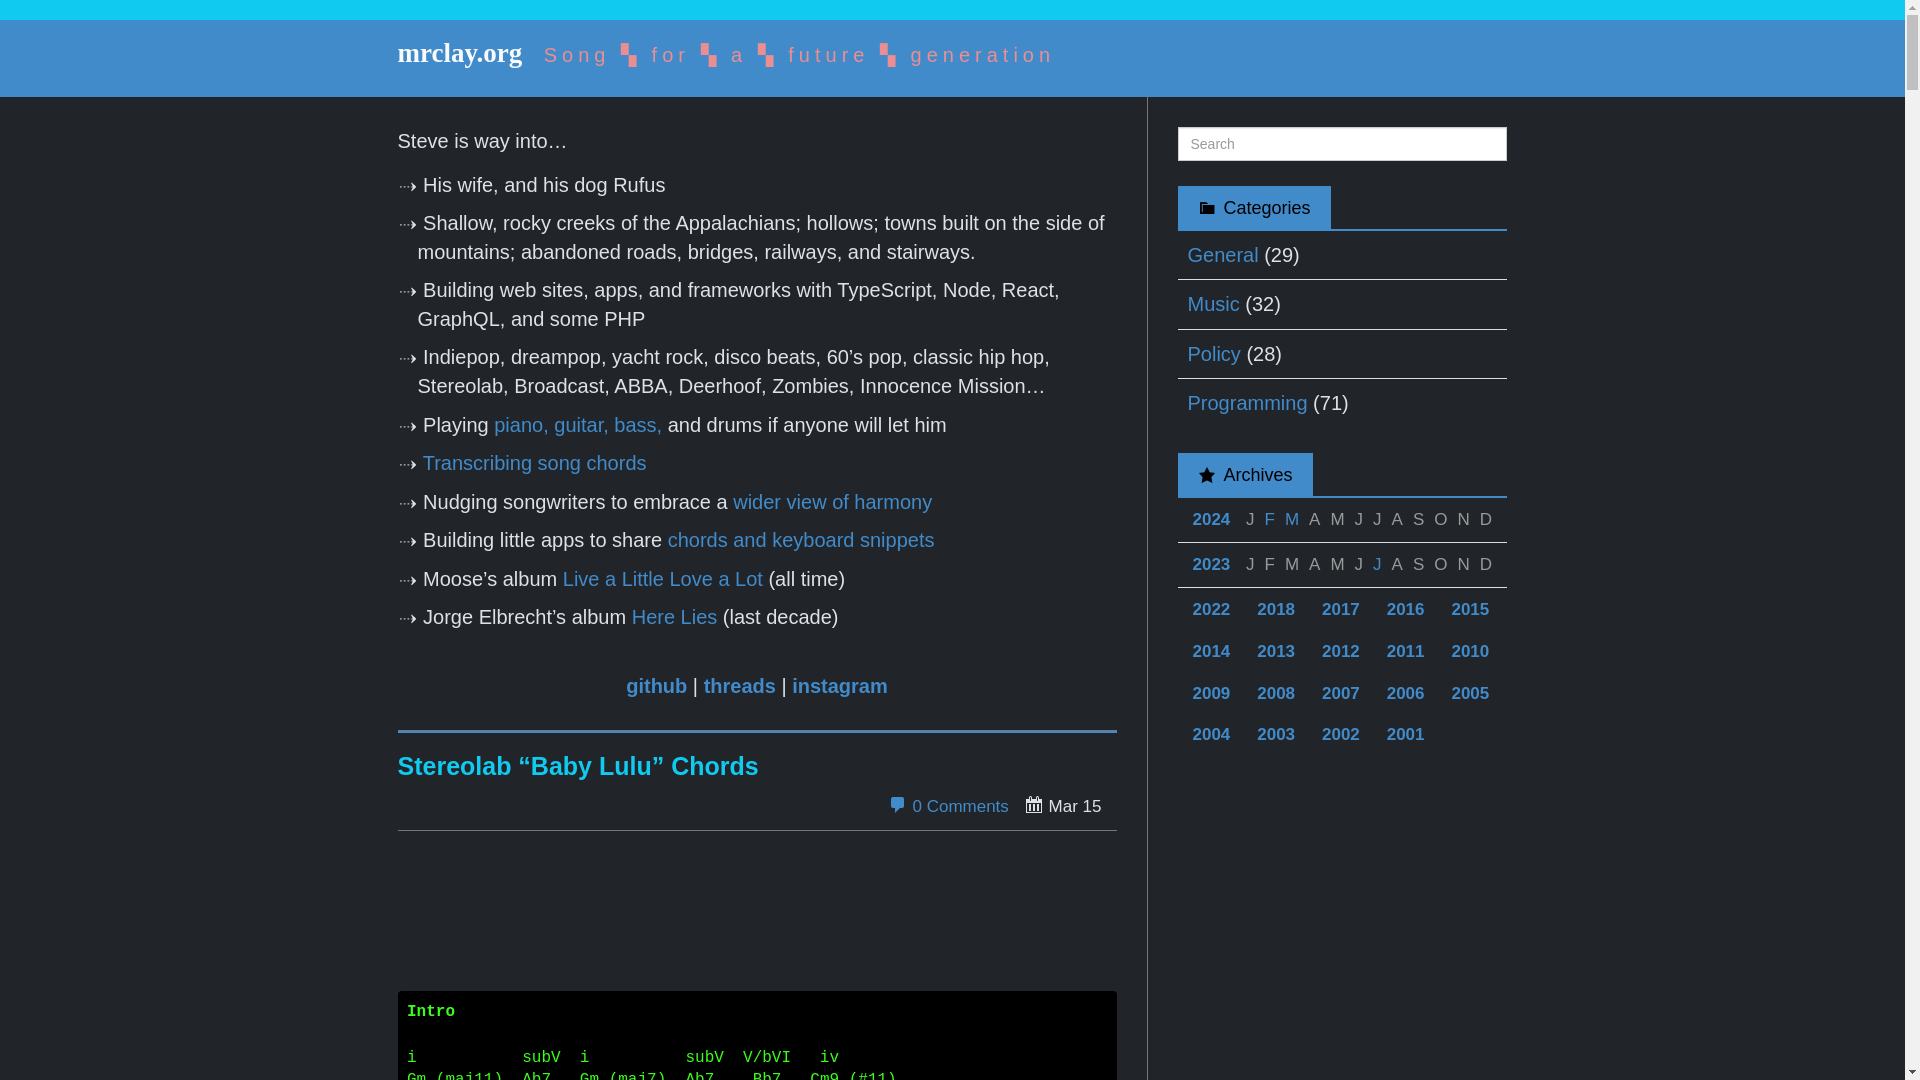 The height and width of the screenshot is (1080, 1920). Describe the element at coordinates (534, 463) in the screenshot. I see `Transcribing song chords` at that location.